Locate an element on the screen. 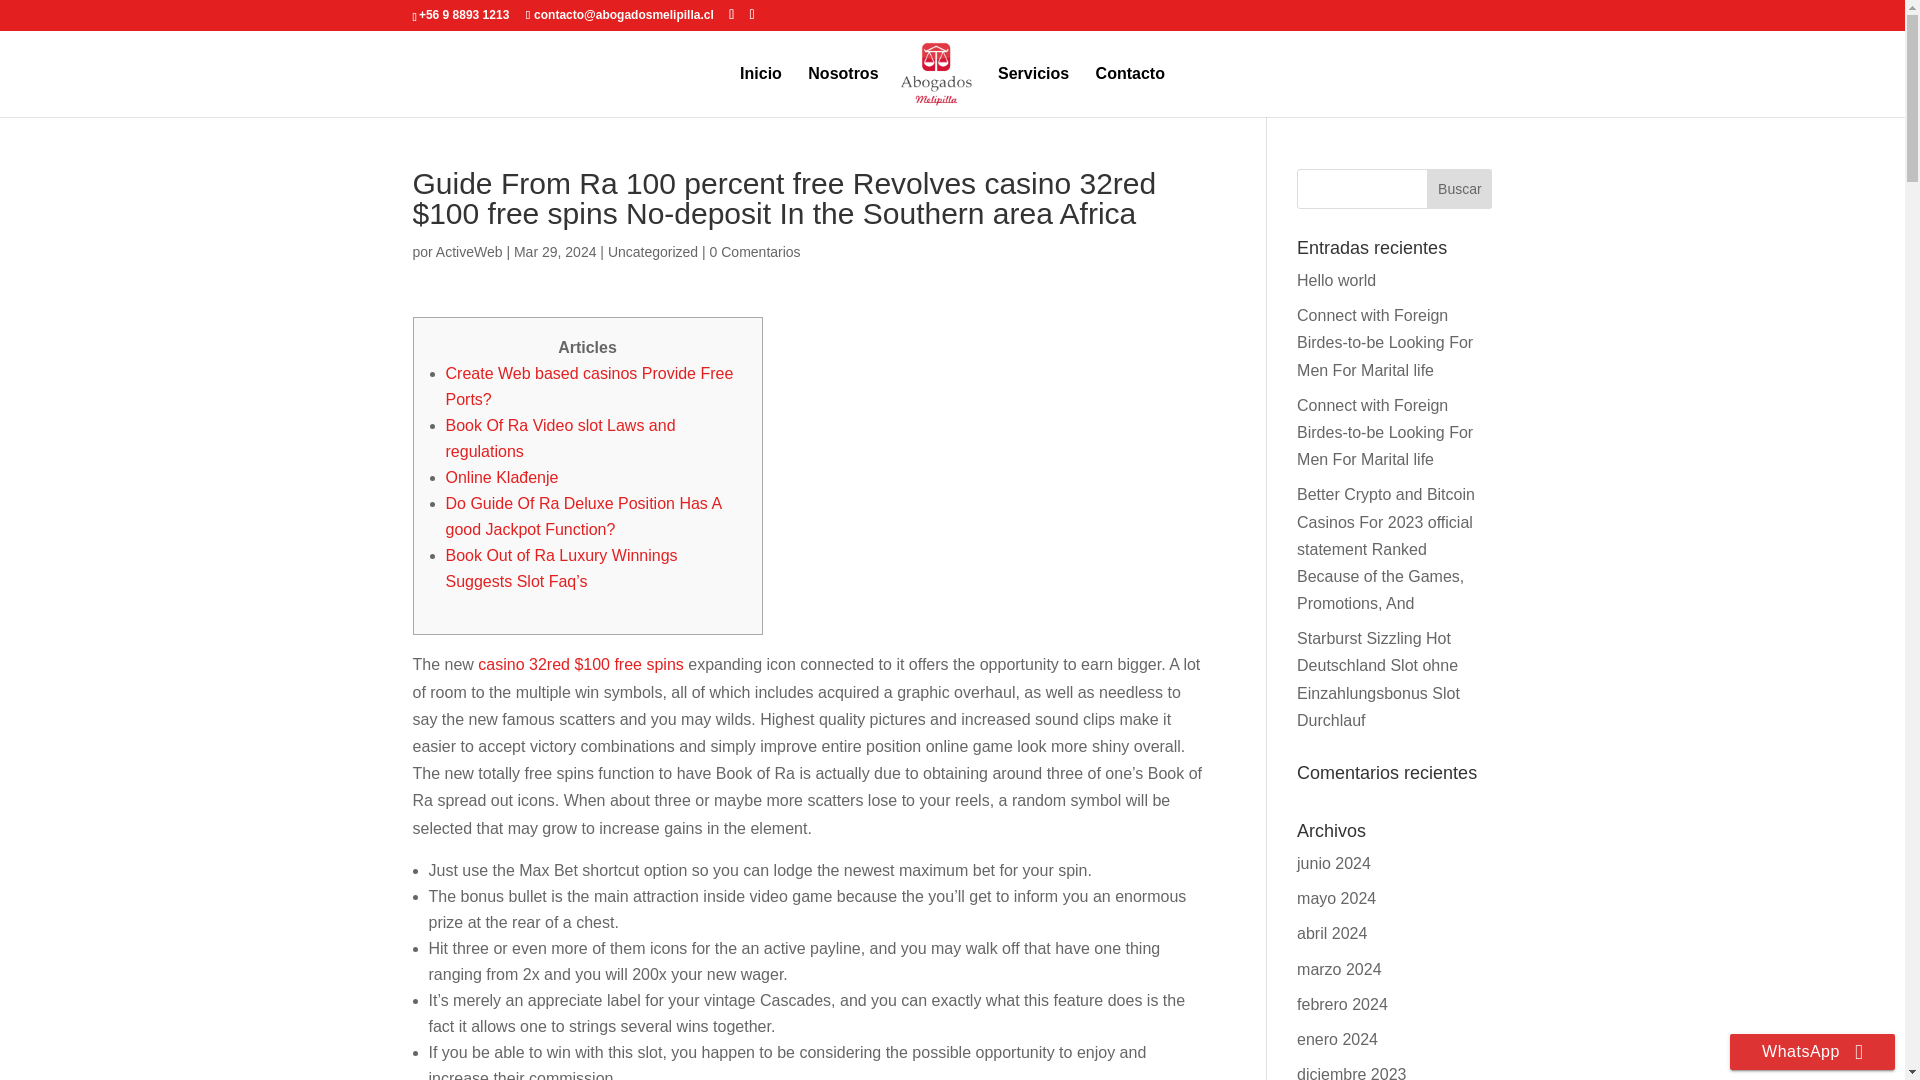 This screenshot has height=1080, width=1920. Servicios is located at coordinates (1034, 91).